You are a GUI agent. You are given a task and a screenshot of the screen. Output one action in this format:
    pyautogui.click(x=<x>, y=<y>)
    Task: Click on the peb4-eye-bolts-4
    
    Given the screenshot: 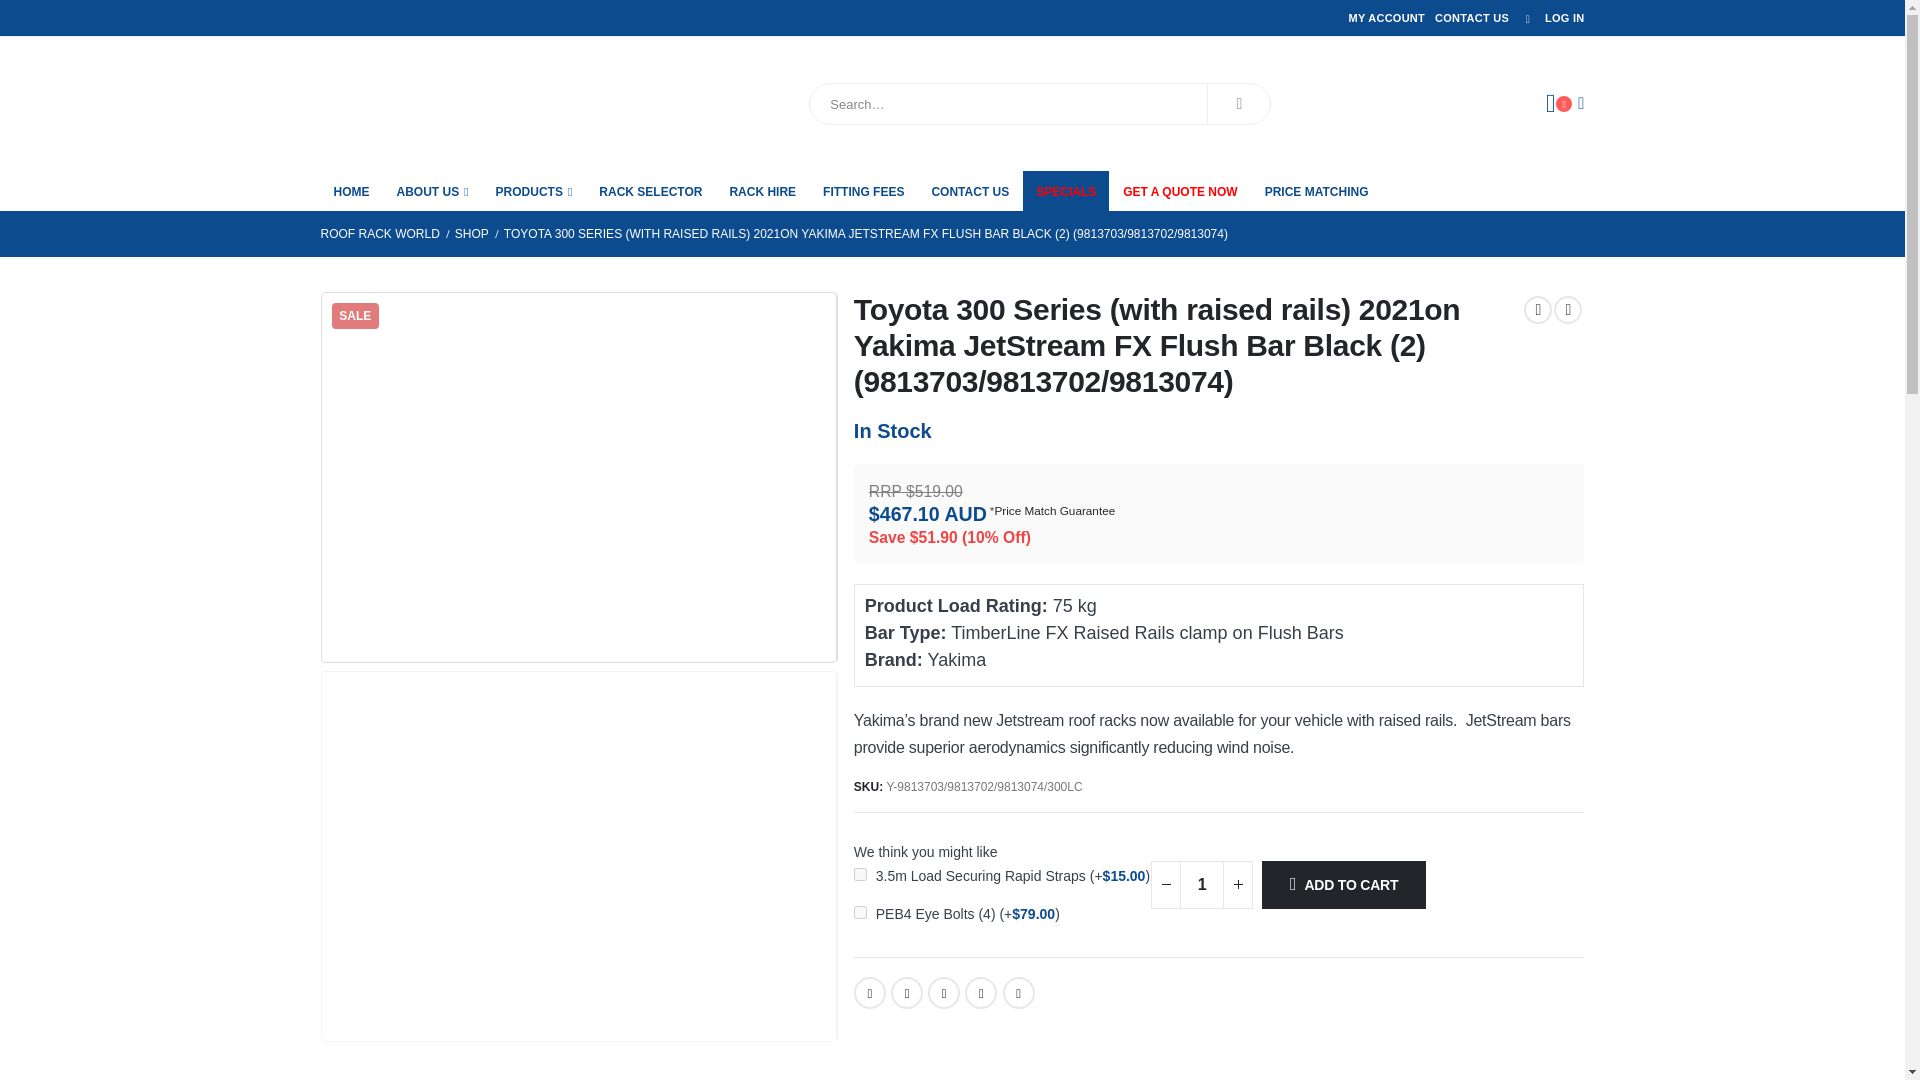 What is the action you would take?
    pyautogui.click(x=860, y=912)
    